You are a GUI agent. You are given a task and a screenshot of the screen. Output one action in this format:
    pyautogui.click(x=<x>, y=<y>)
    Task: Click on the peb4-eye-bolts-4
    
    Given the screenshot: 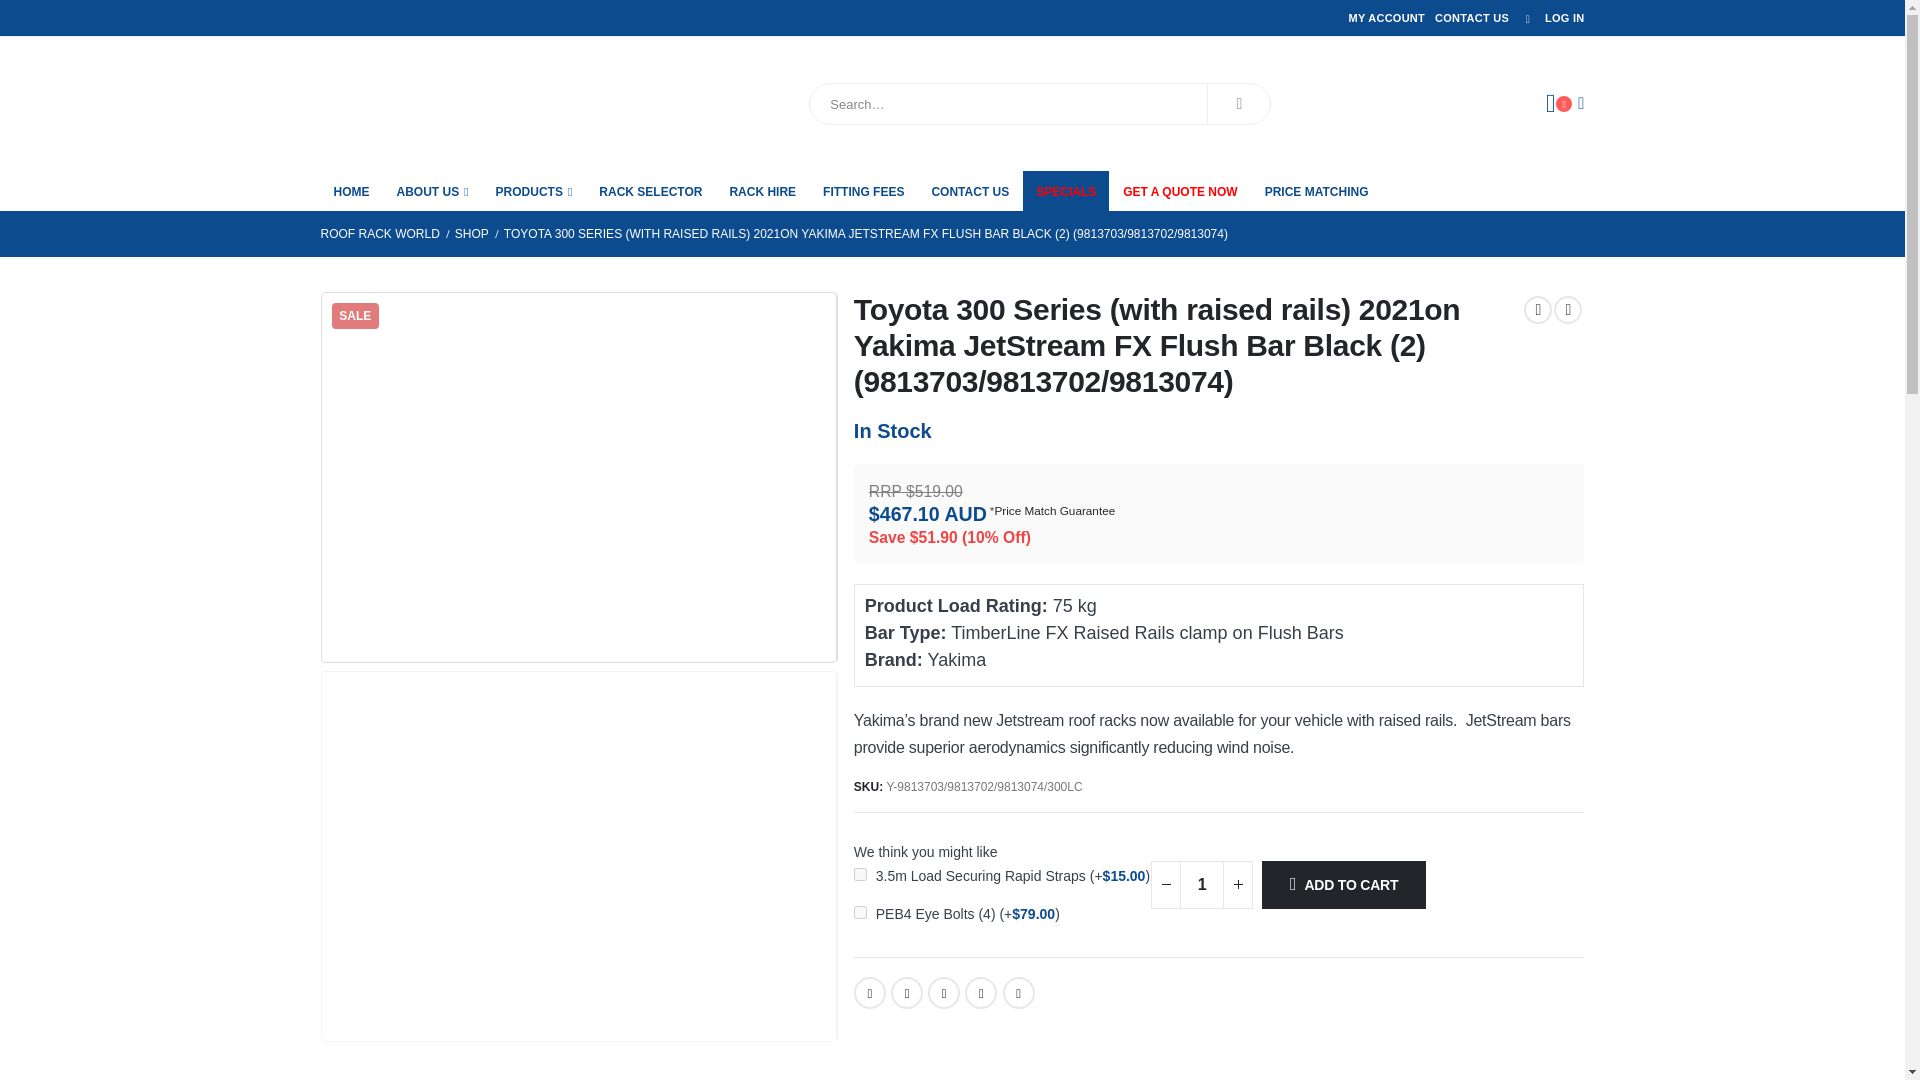 What is the action you would take?
    pyautogui.click(x=860, y=912)
    